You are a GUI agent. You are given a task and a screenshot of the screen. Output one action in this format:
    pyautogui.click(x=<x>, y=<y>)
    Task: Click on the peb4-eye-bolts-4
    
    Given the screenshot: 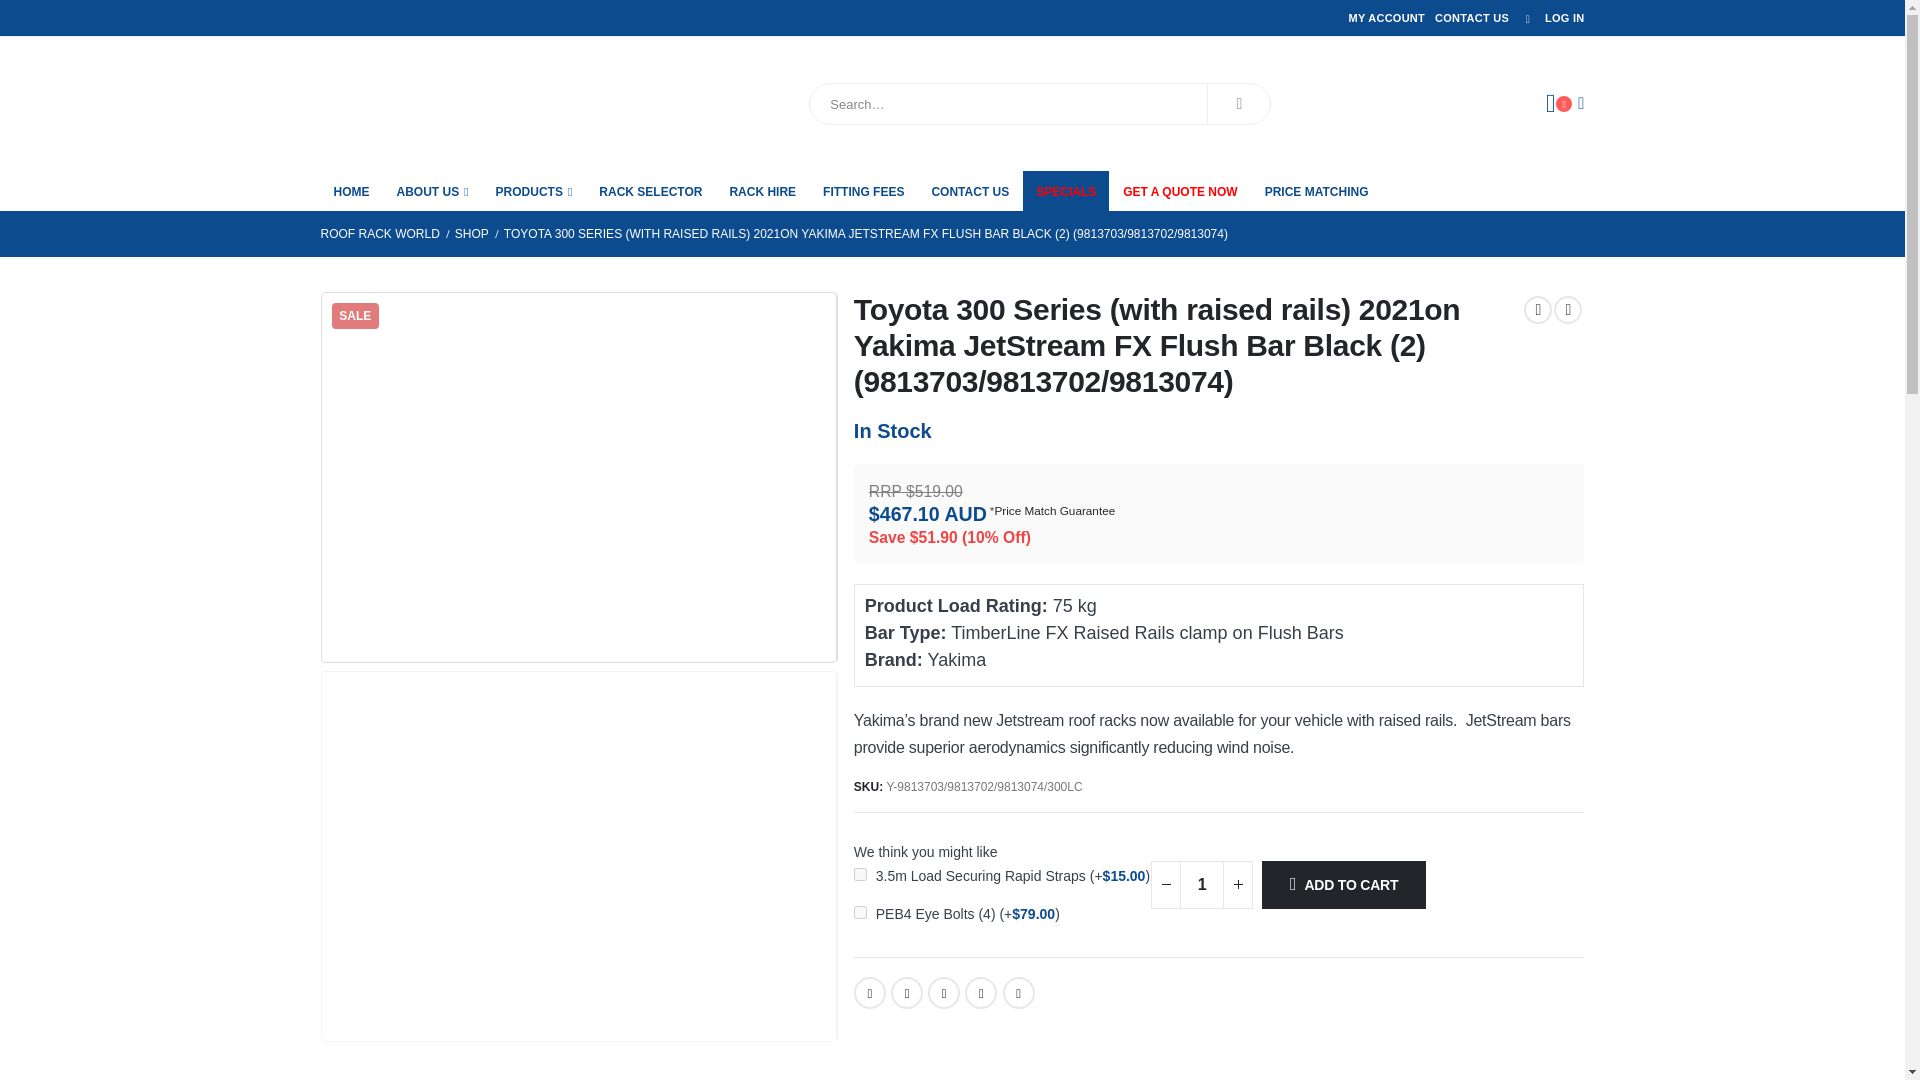 What is the action you would take?
    pyautogui.click(x=860, y=912)
    